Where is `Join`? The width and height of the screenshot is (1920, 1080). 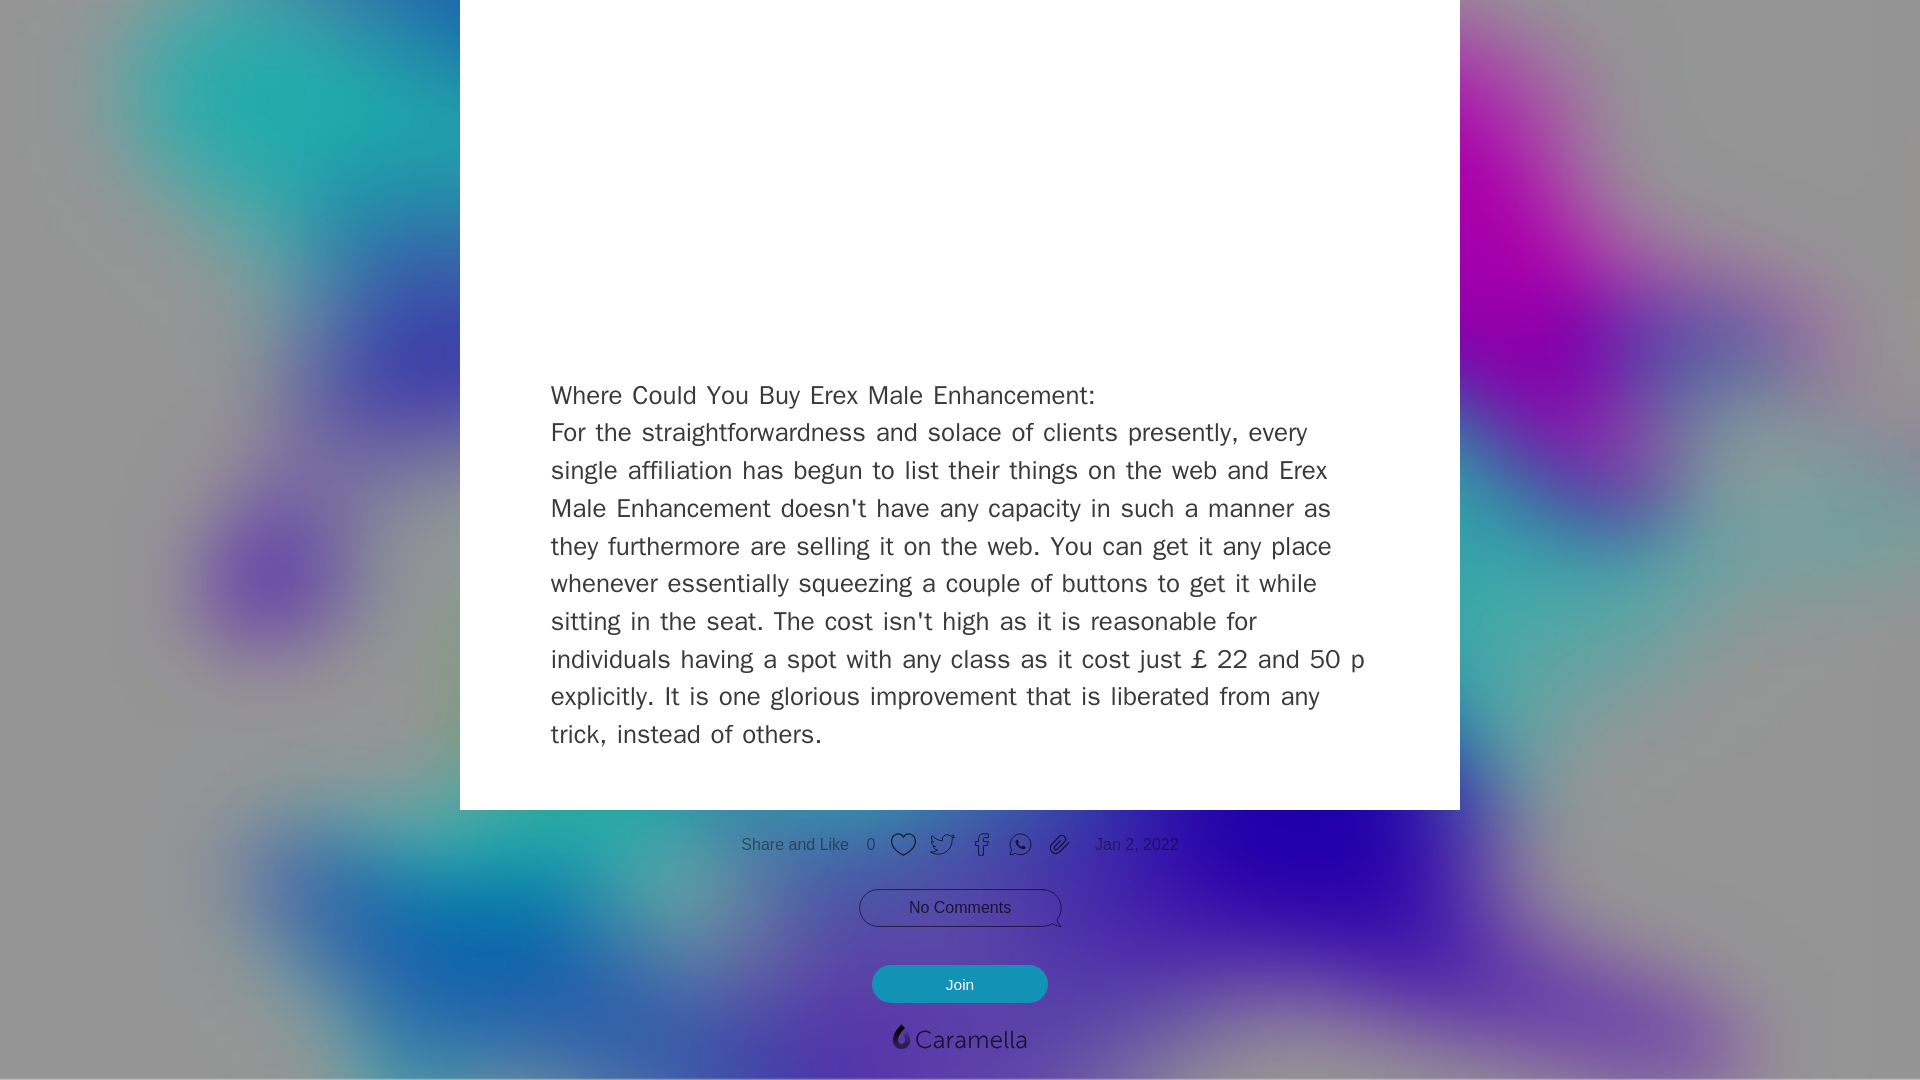 Join is located at coordinates (960, 984).